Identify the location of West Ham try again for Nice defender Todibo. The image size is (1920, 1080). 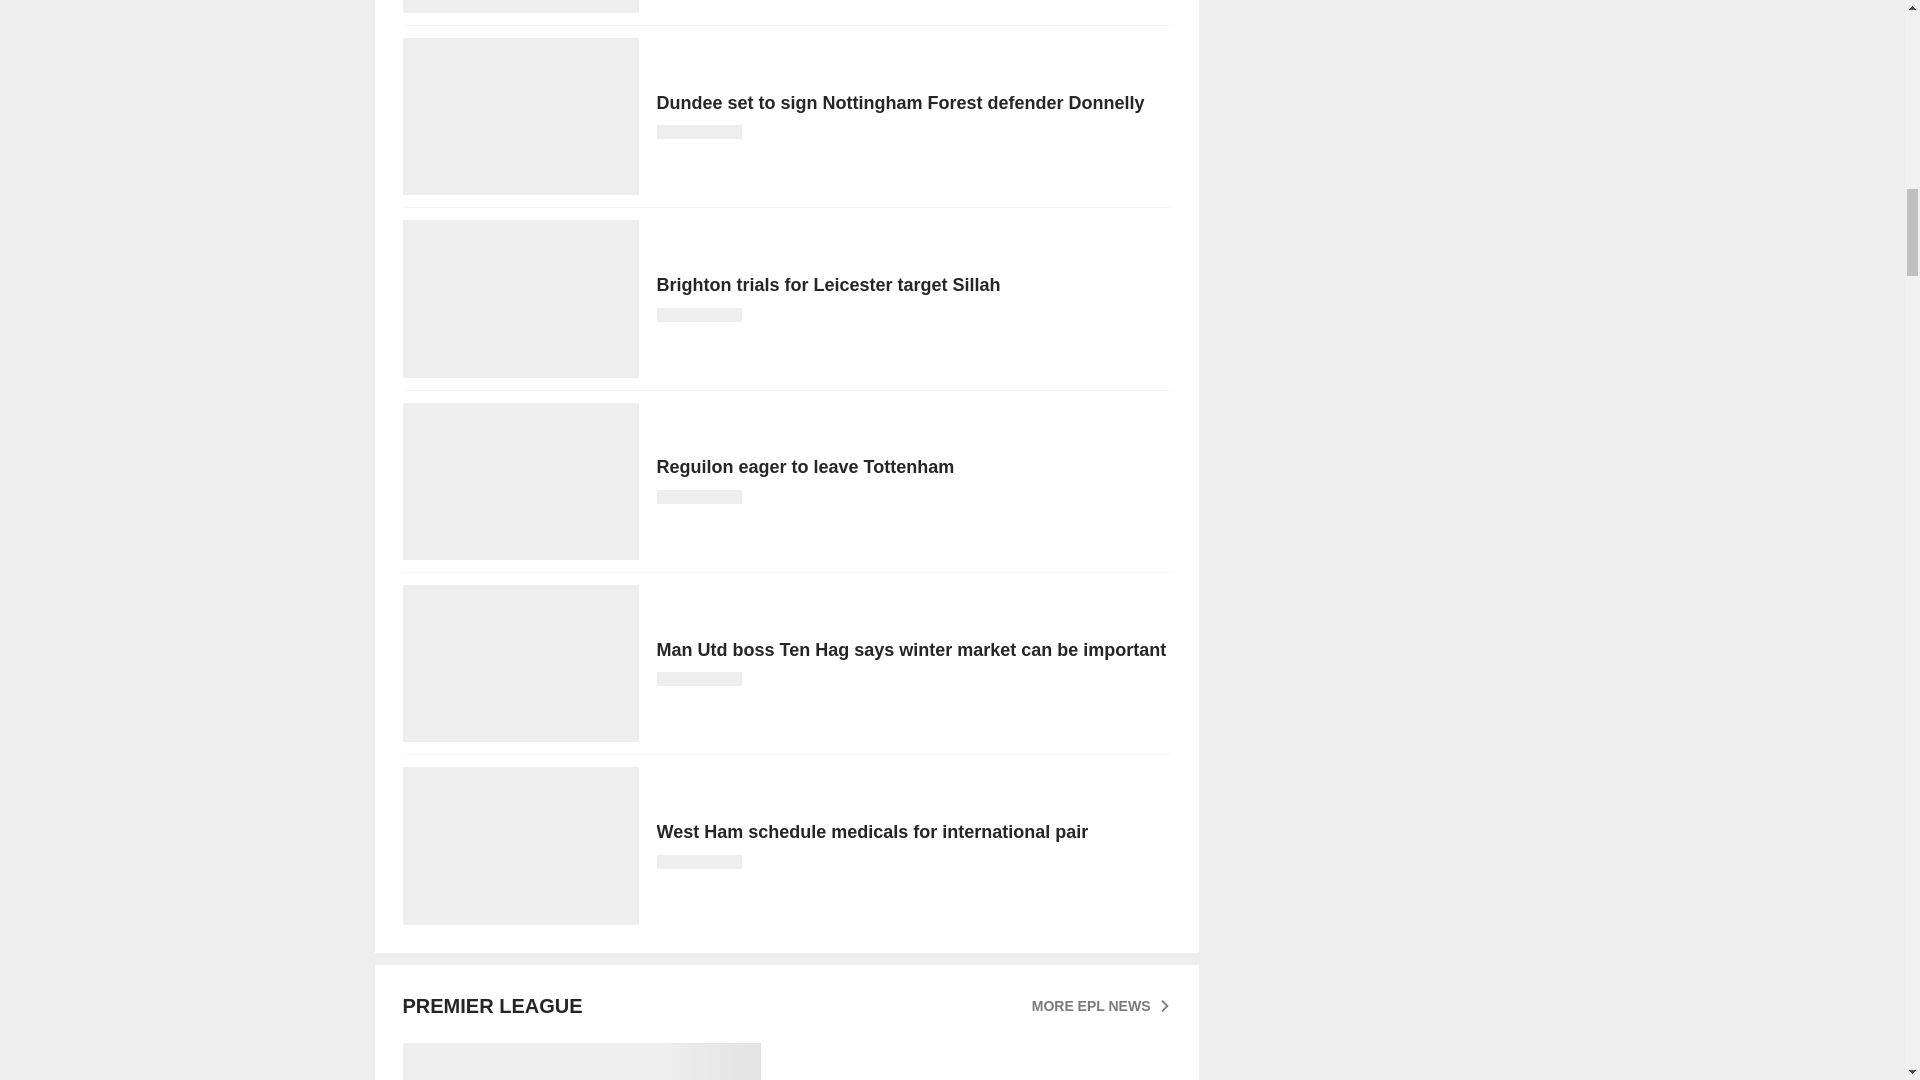
(785, 6).